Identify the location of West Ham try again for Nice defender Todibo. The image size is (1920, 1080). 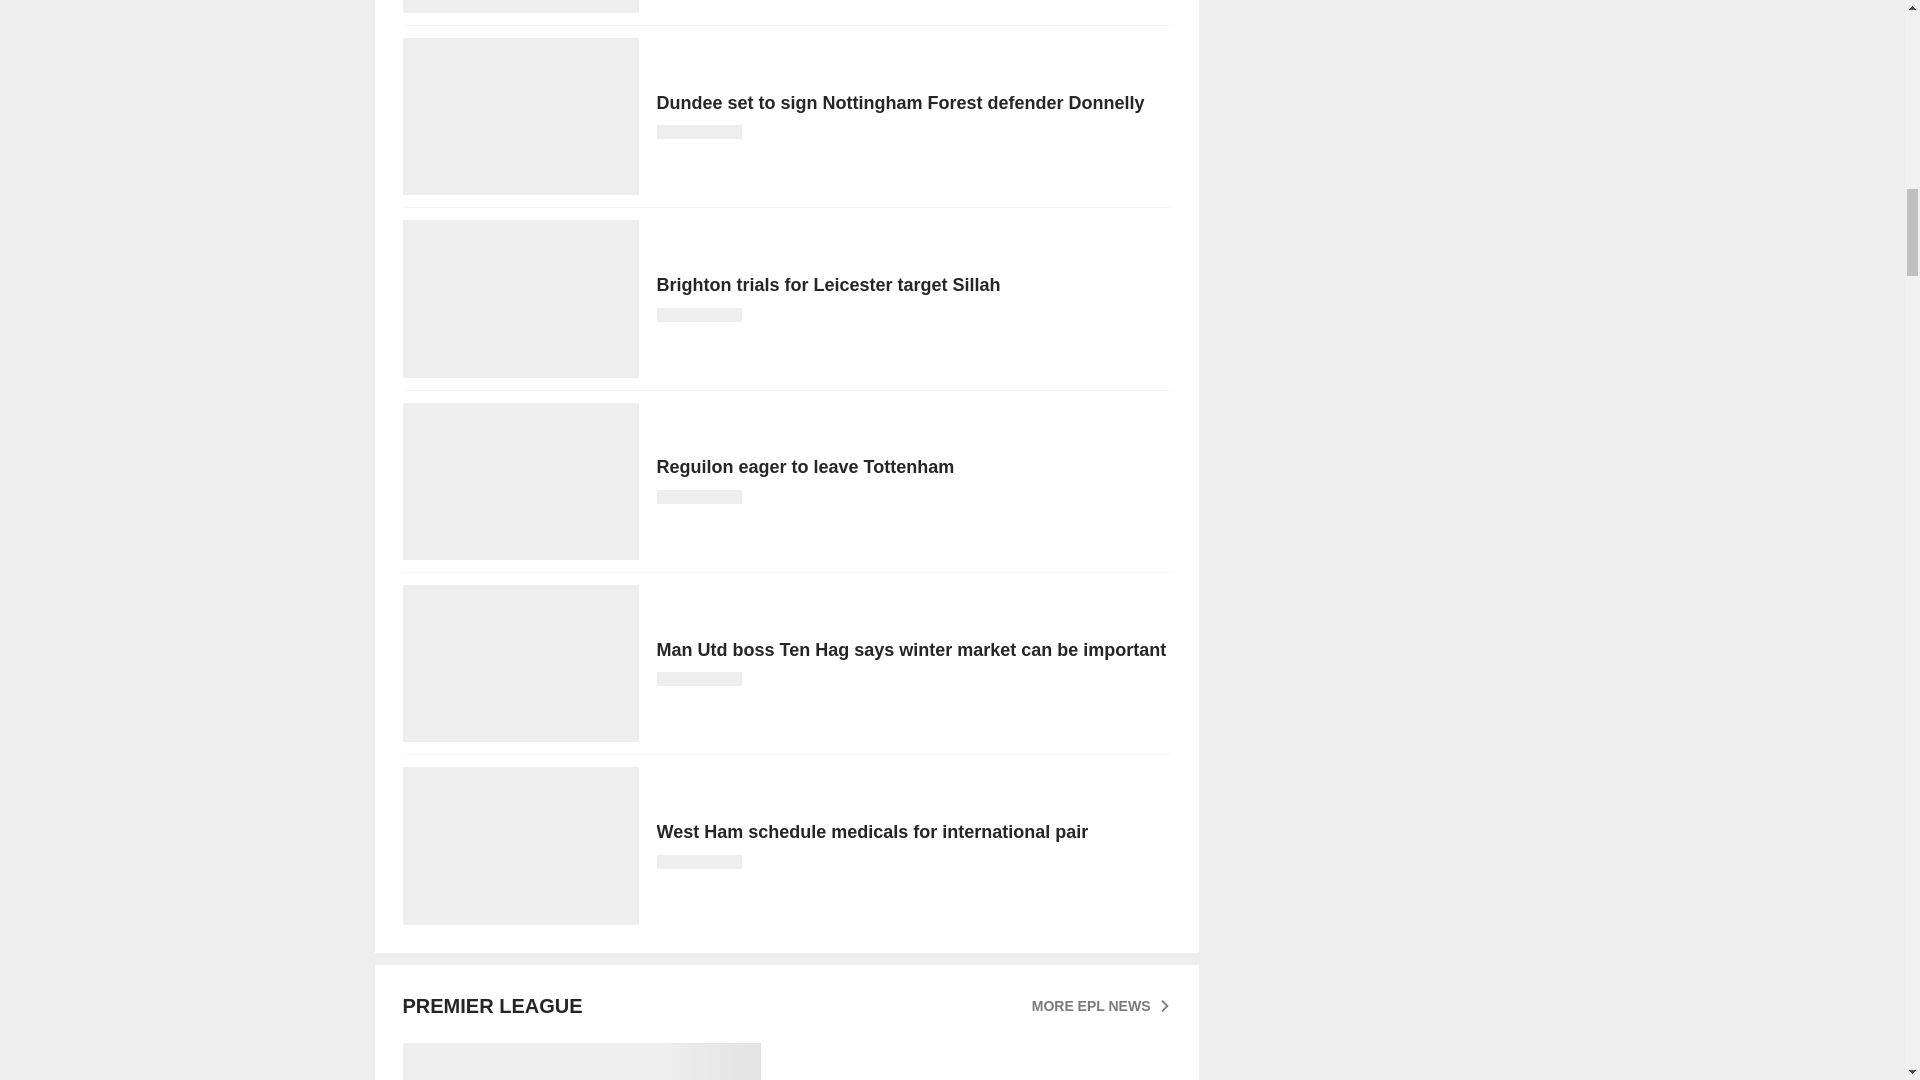
(785, 6).